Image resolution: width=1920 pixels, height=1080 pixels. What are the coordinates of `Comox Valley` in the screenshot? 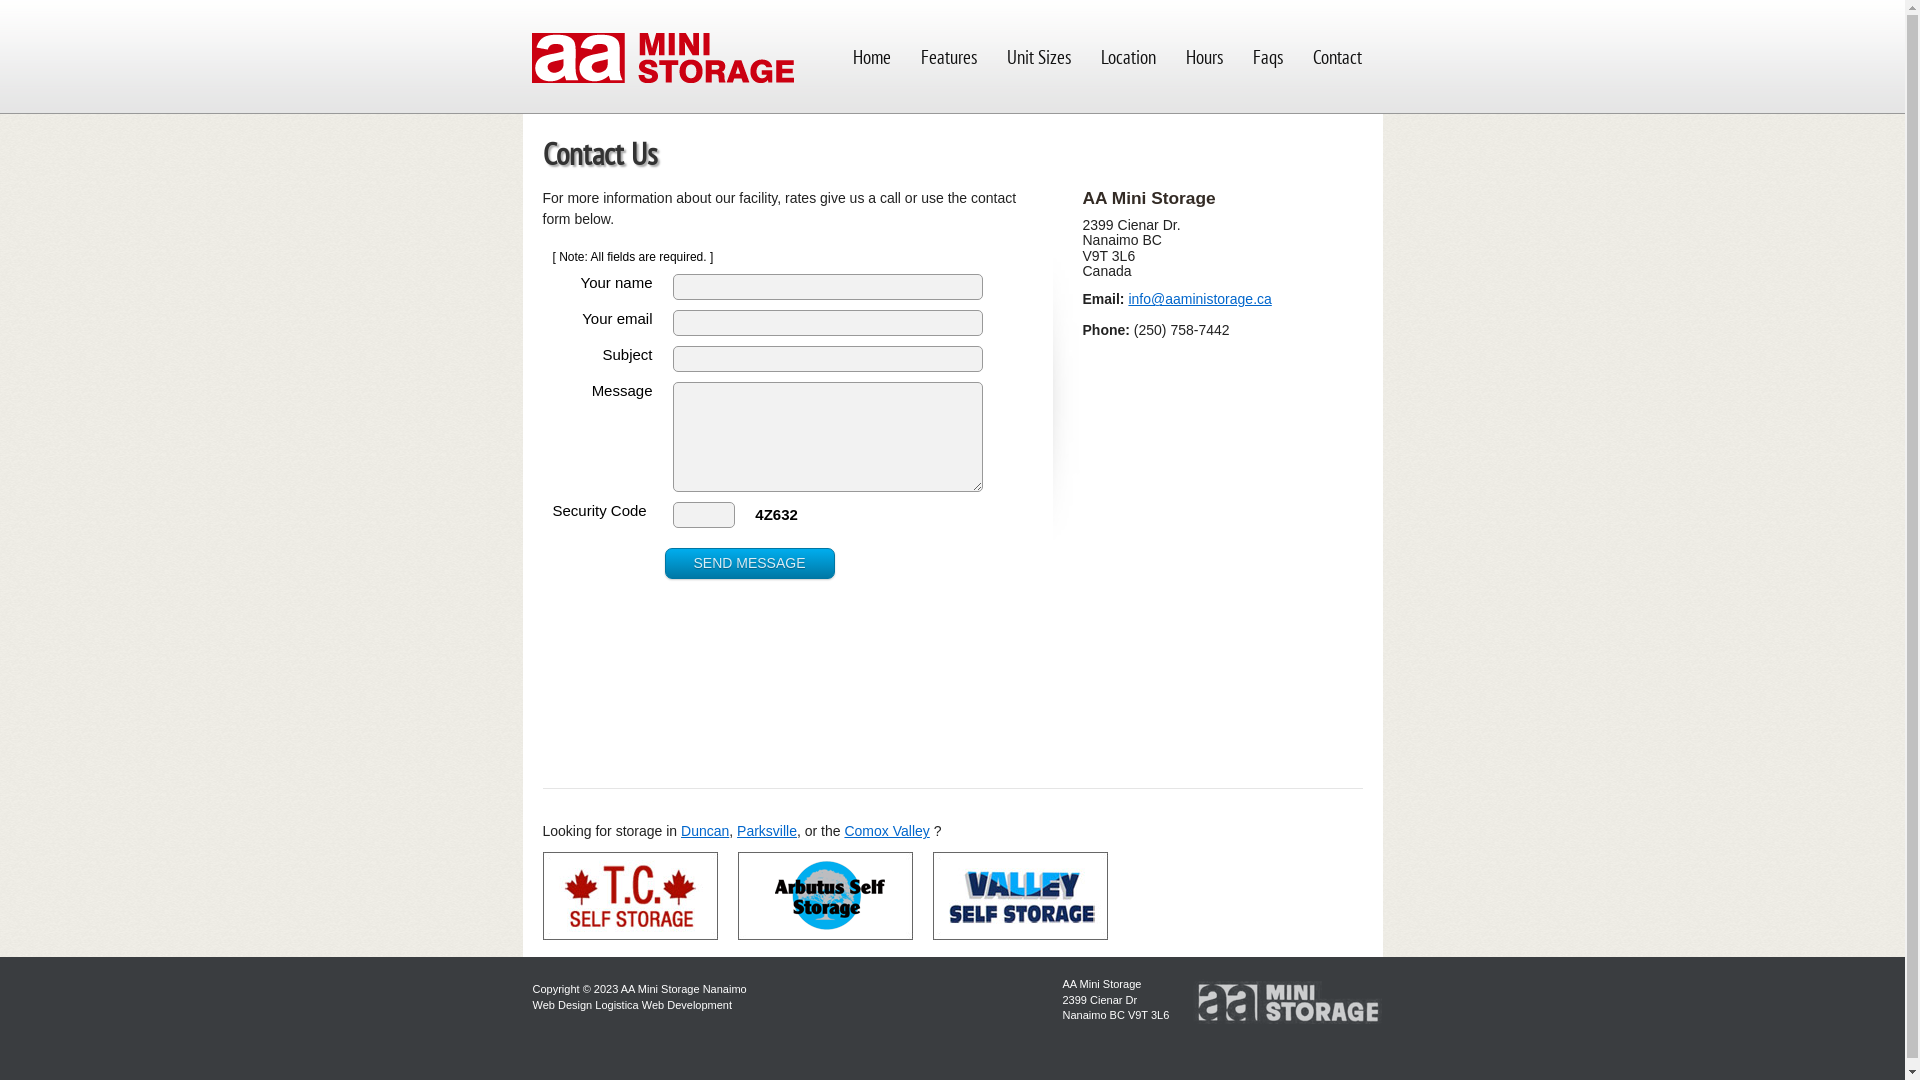 It's located at (886, 831).